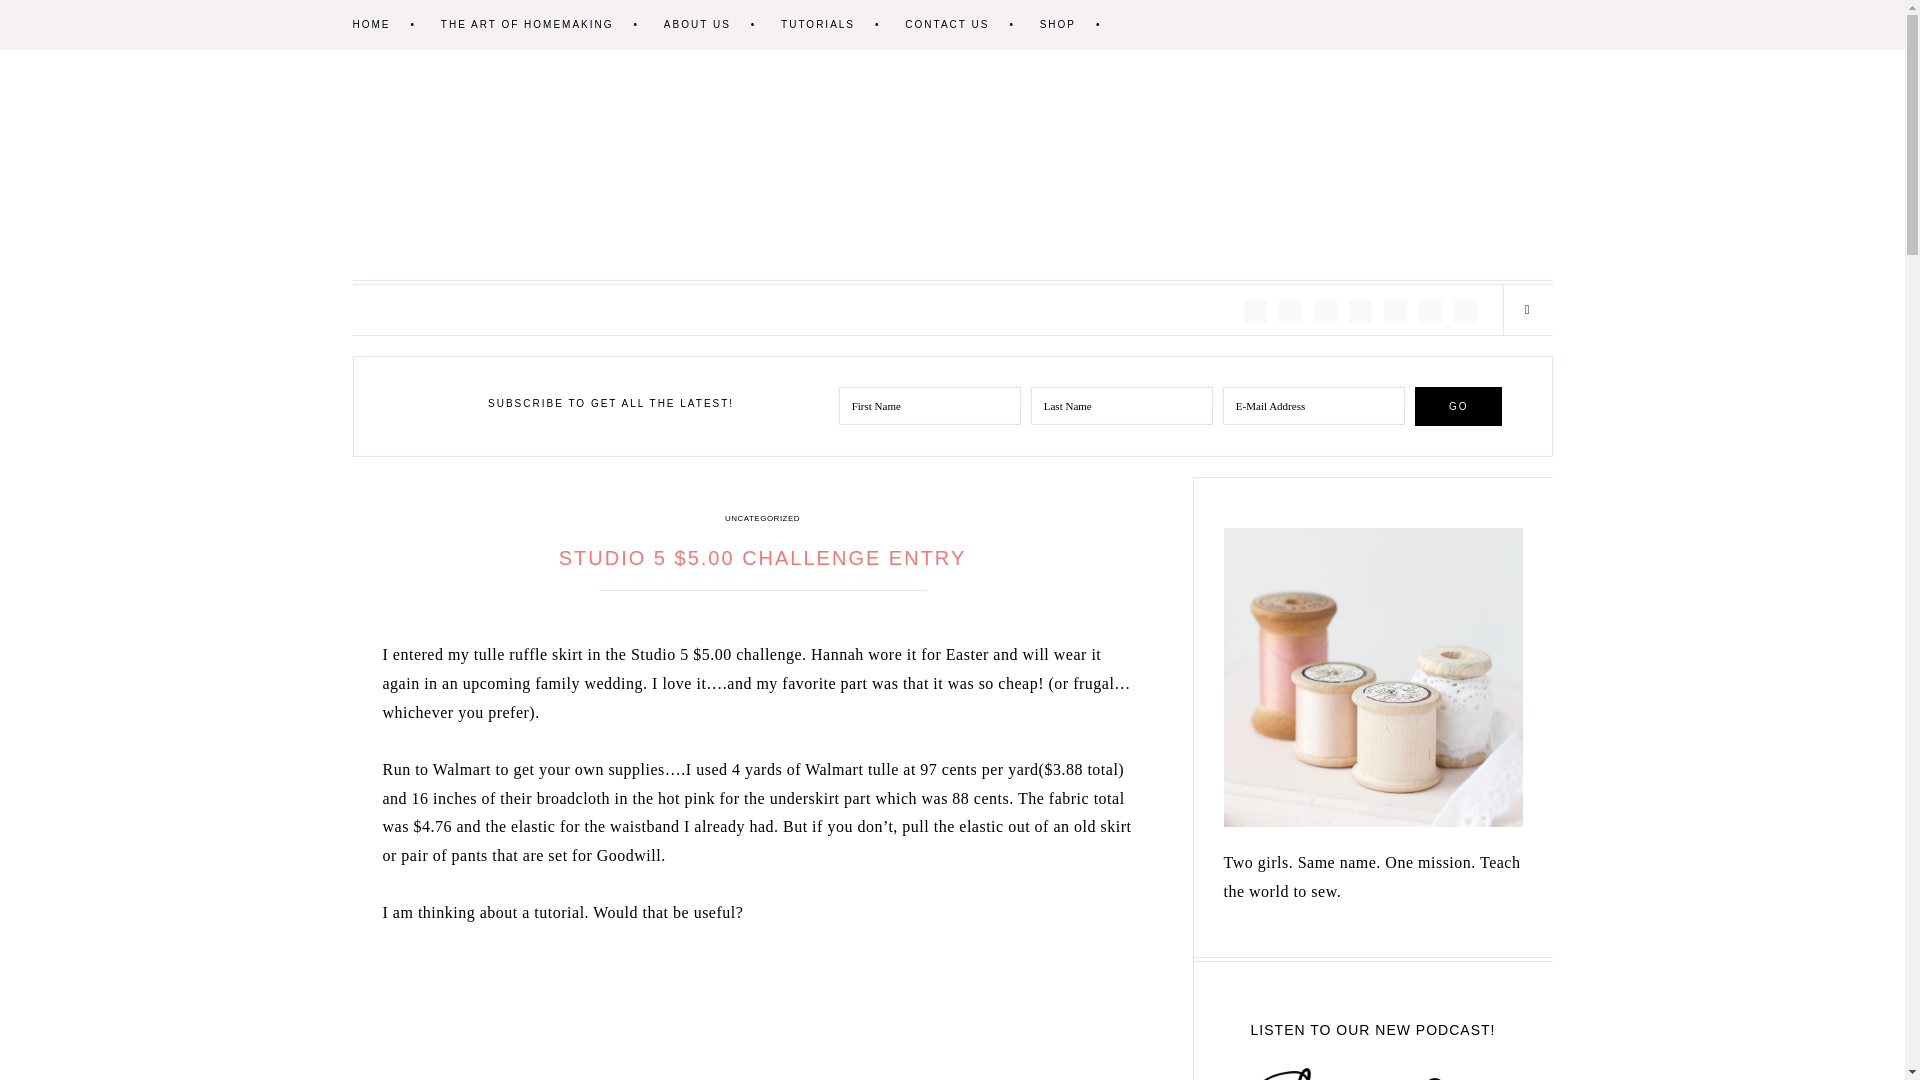 The image size is (1920, 1080). I want to click on HOME, so click(393, 24).